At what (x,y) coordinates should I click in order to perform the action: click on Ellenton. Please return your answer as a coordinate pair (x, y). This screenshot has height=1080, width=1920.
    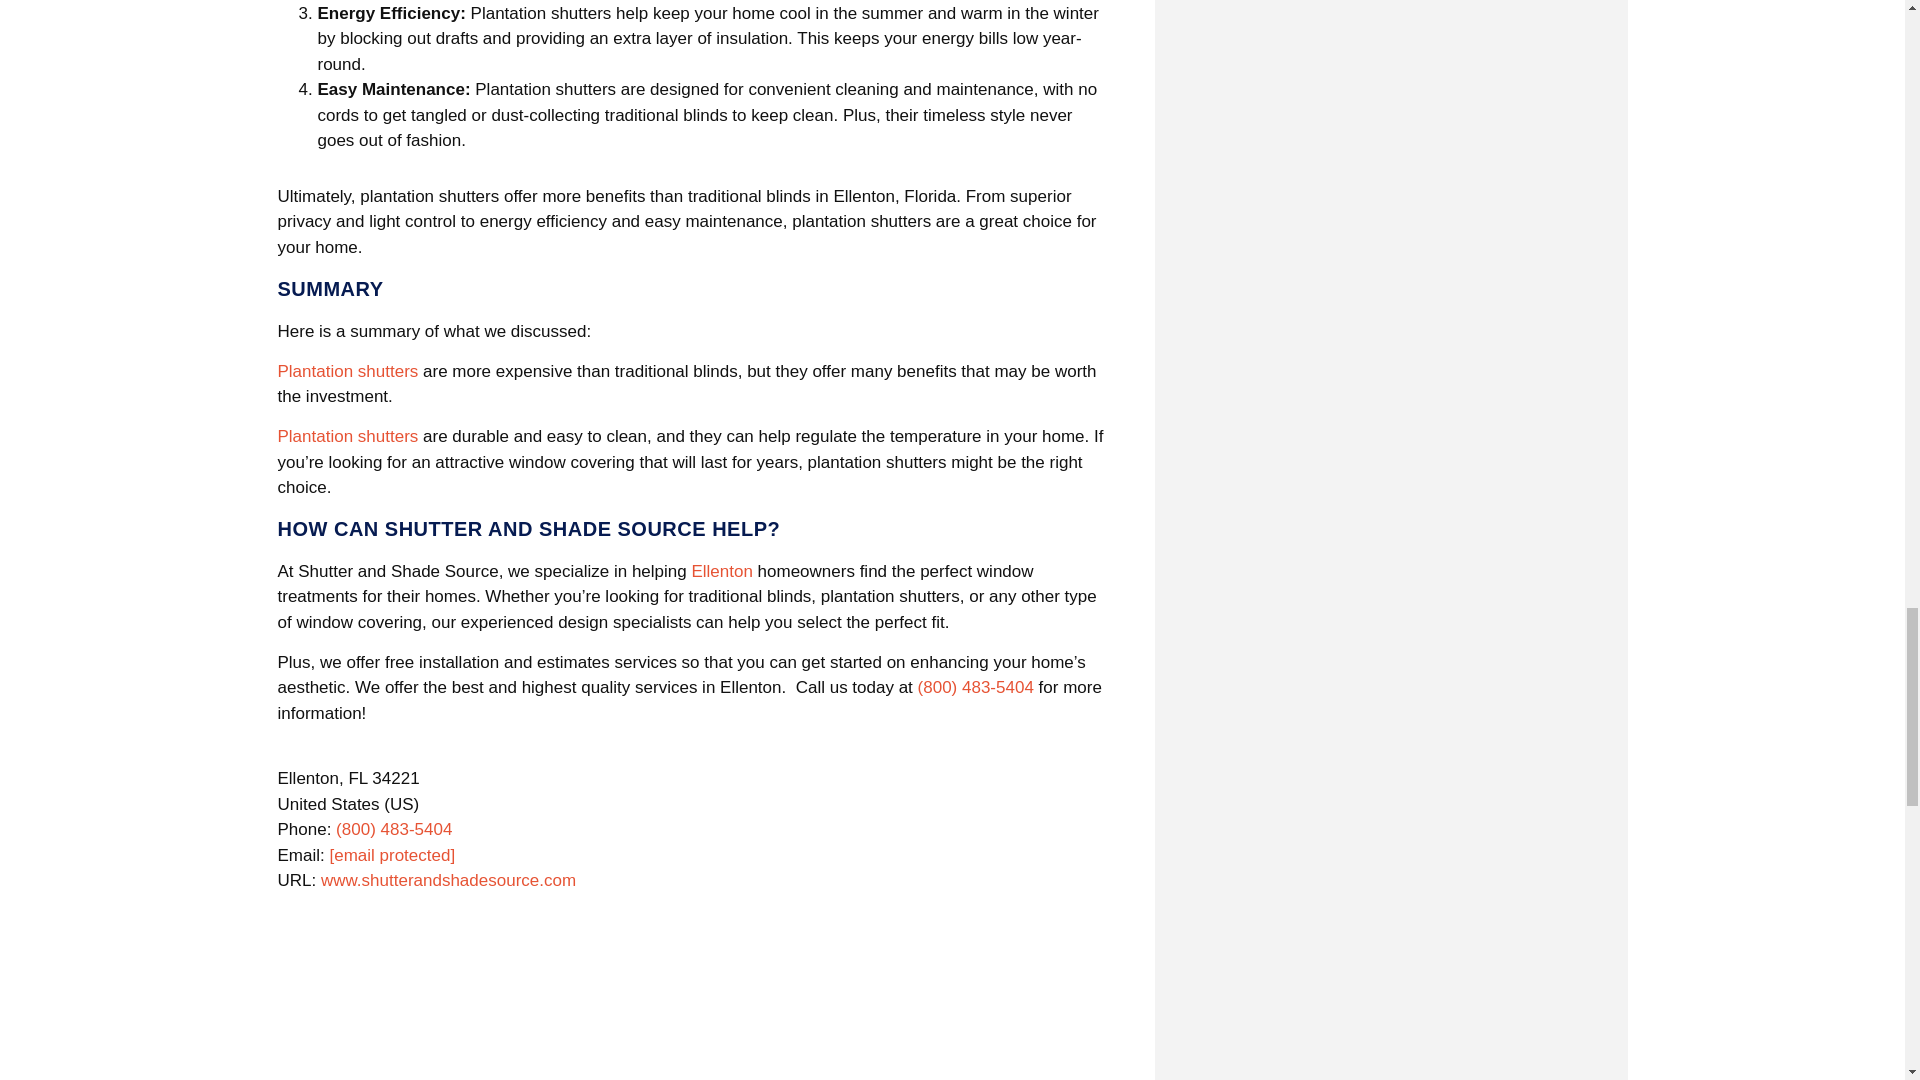
    Looking at the image, I should click on (722, 571).